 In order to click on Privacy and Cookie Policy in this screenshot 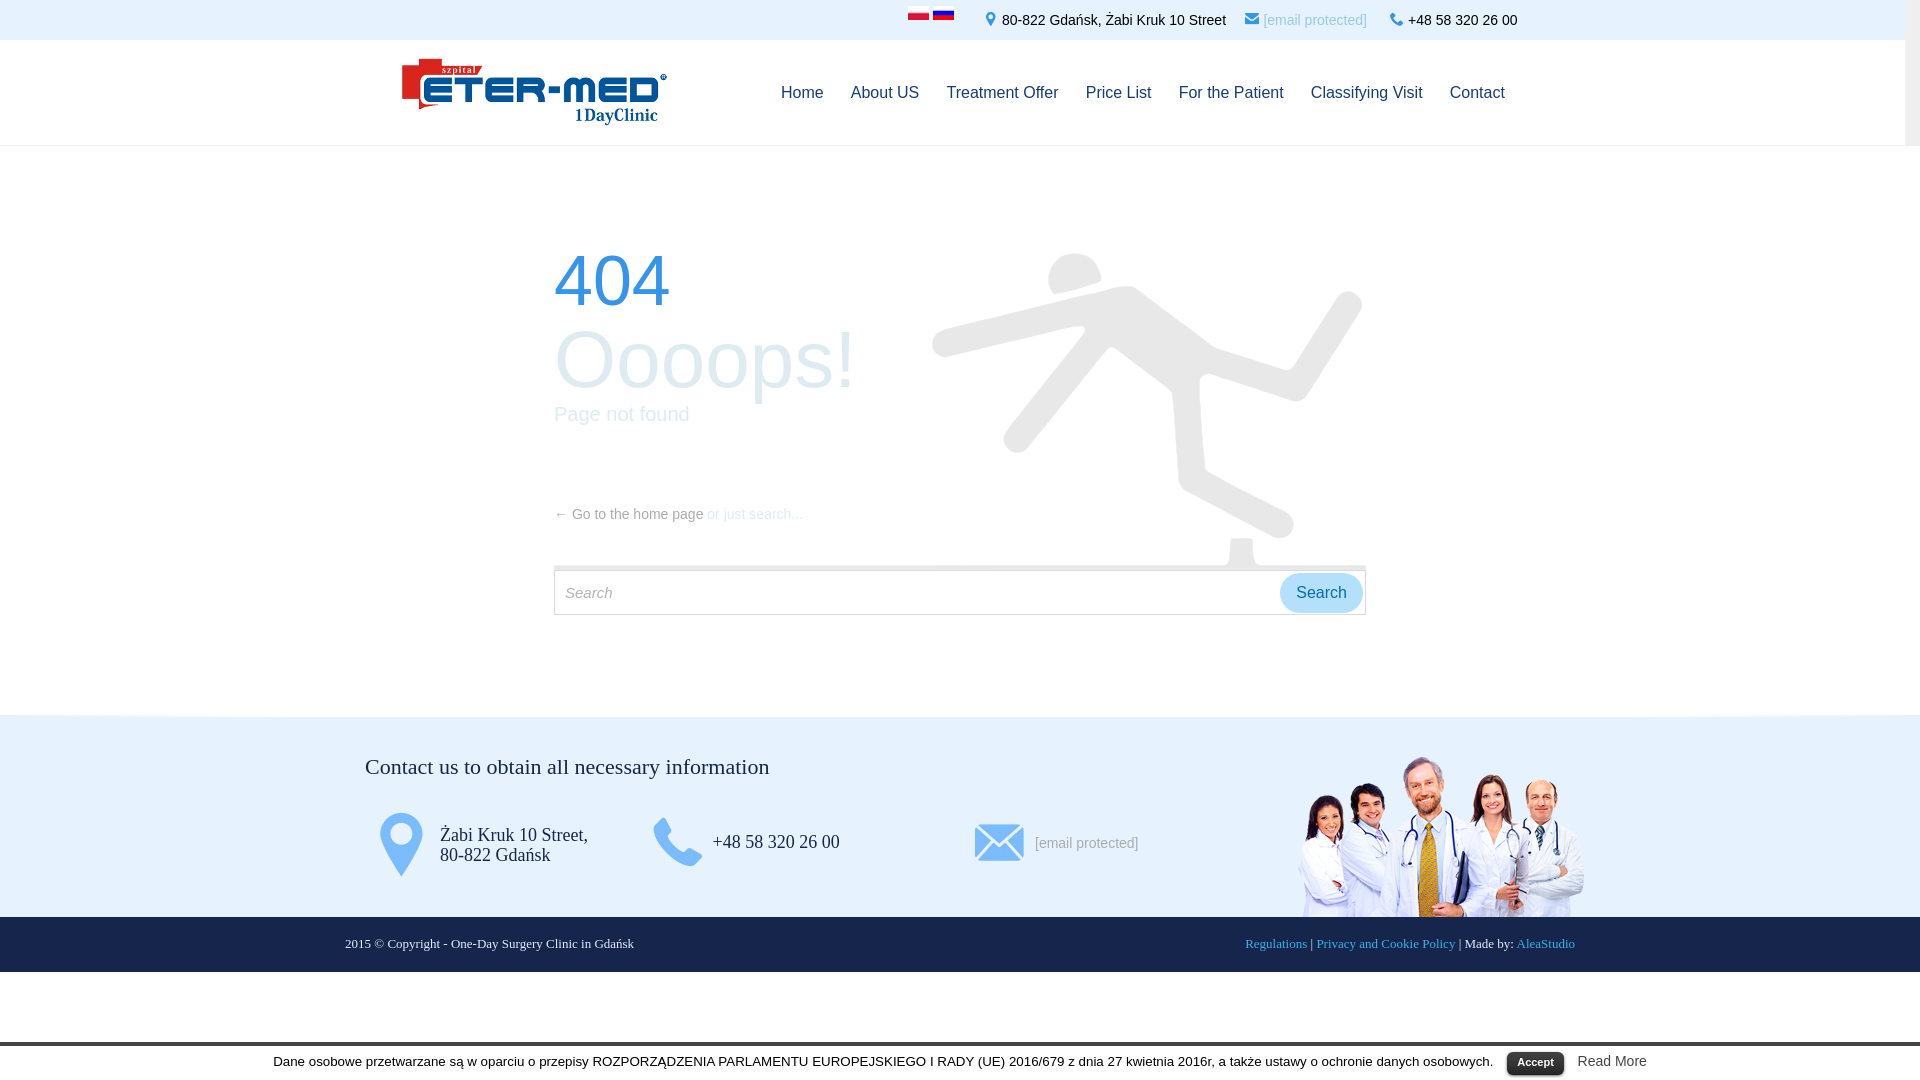, I will do `click(1386, 944)`.